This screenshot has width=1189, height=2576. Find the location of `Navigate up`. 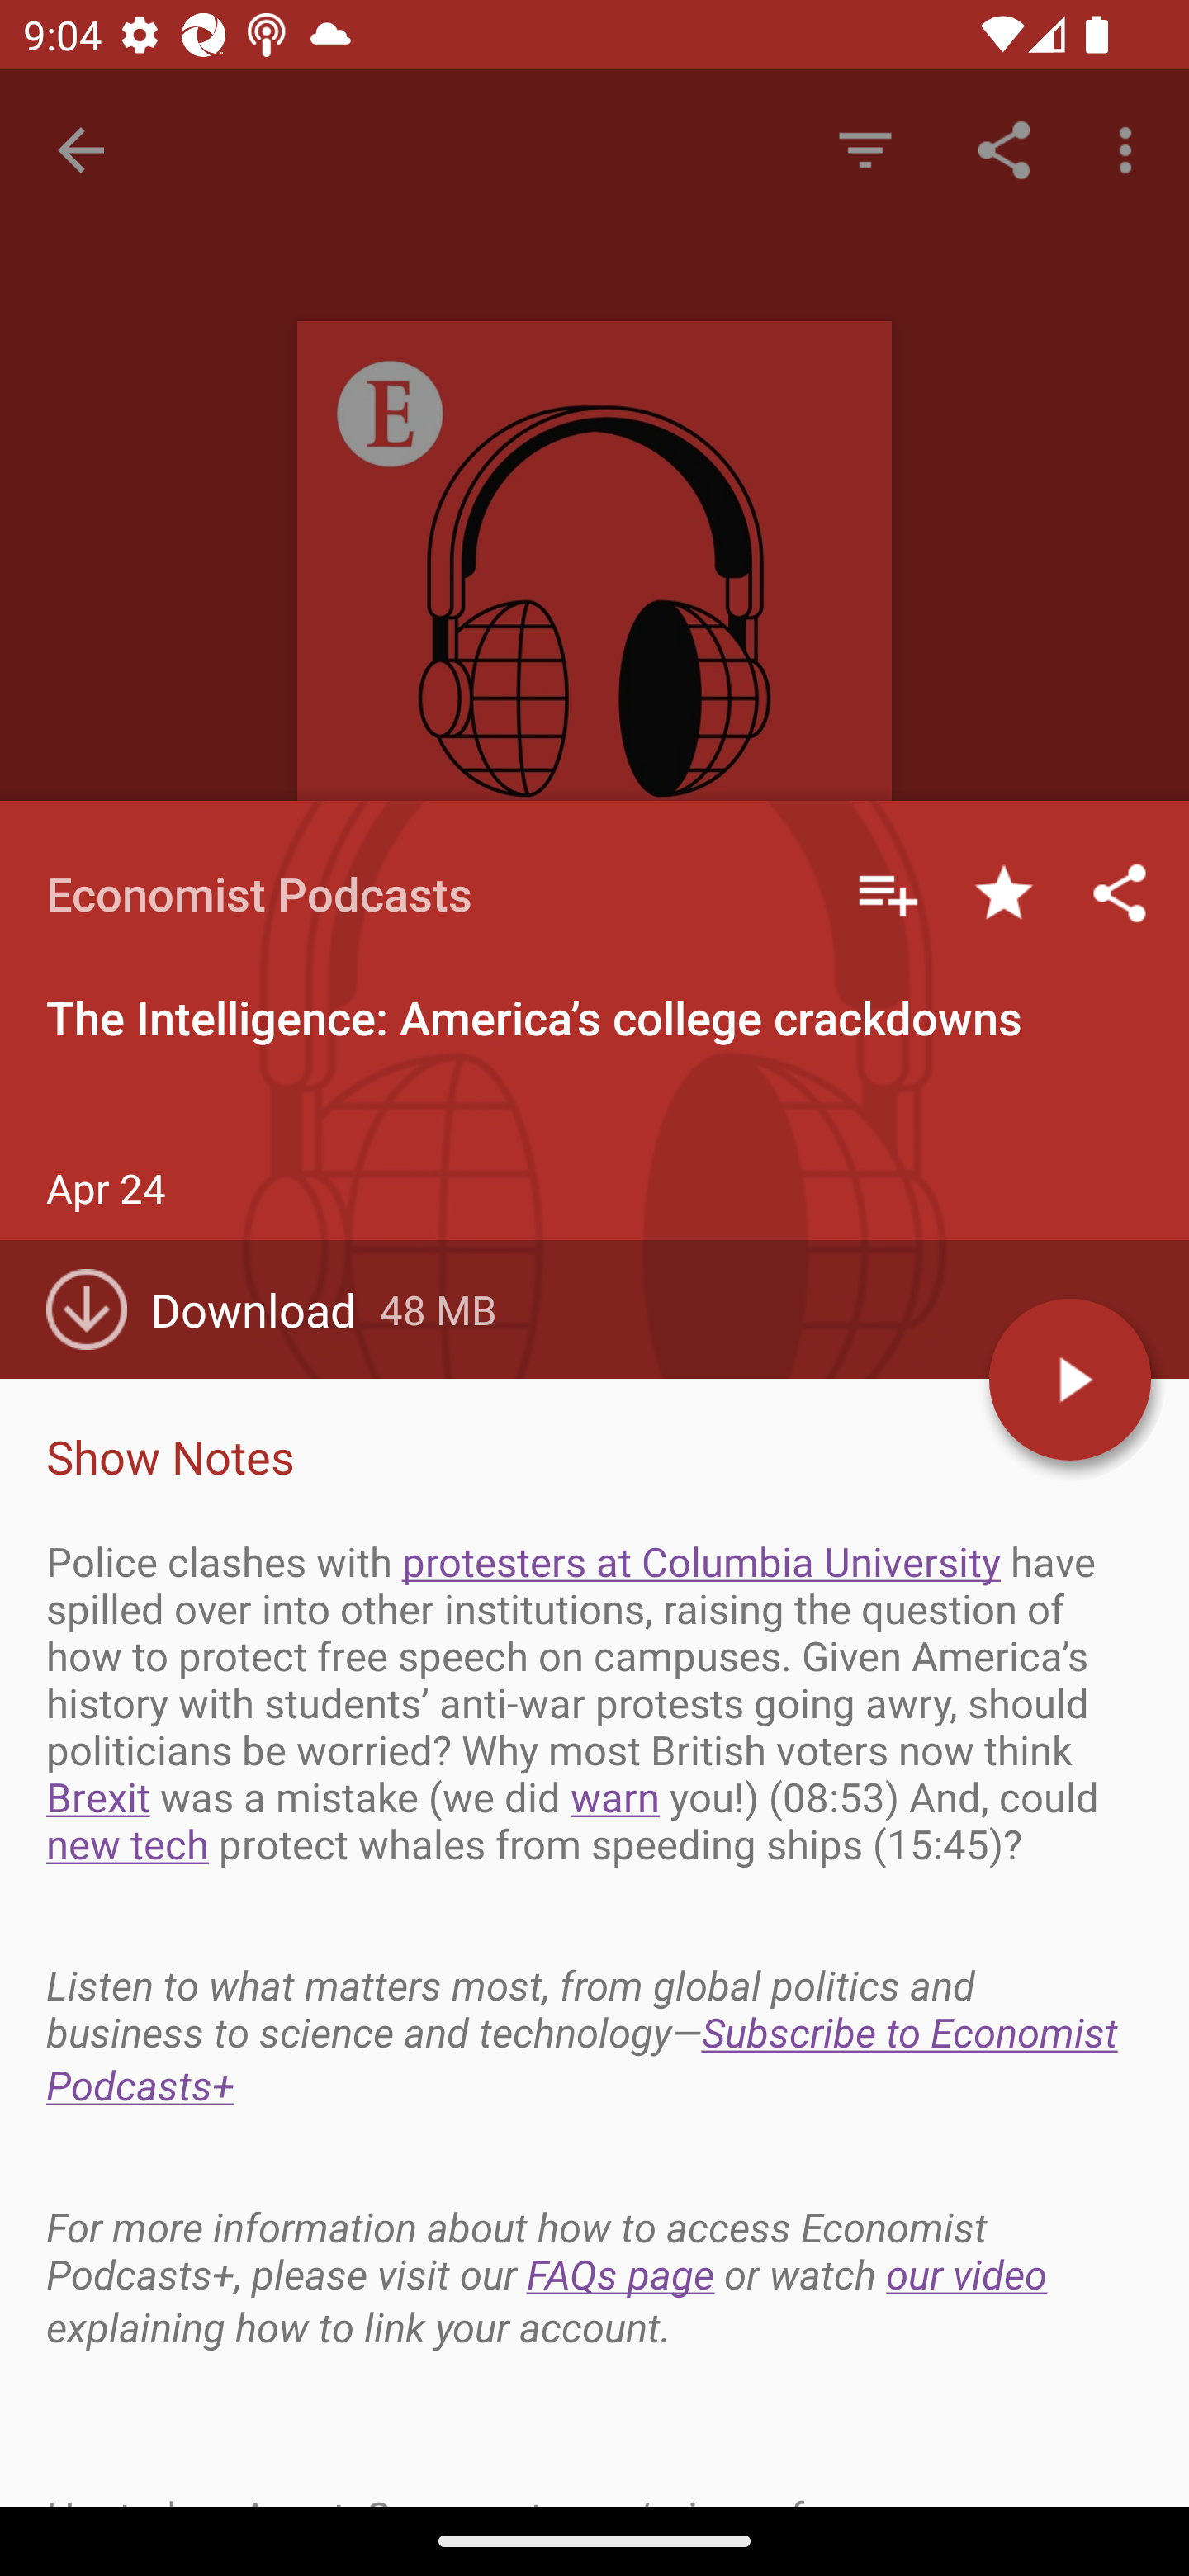

Navigate up is located at coordinates (81, 150).